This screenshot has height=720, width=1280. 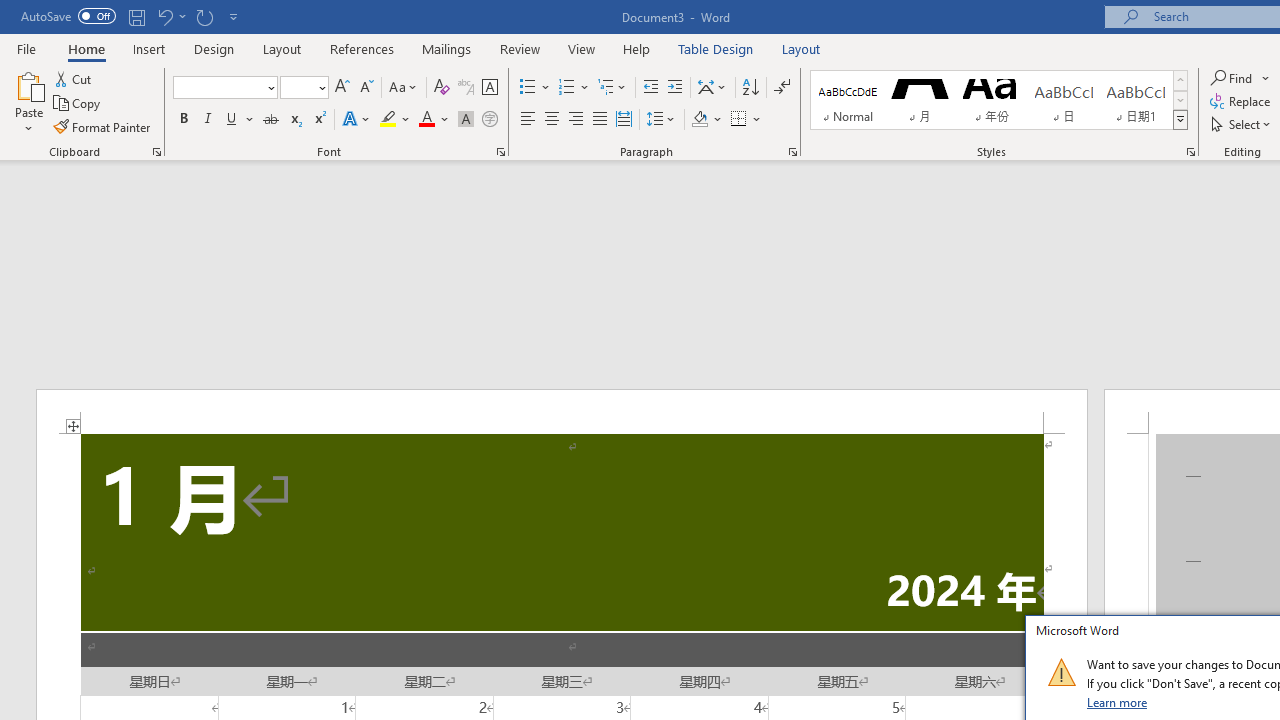 I want to click on Header -Section 1-, so click(x=562, y=411).